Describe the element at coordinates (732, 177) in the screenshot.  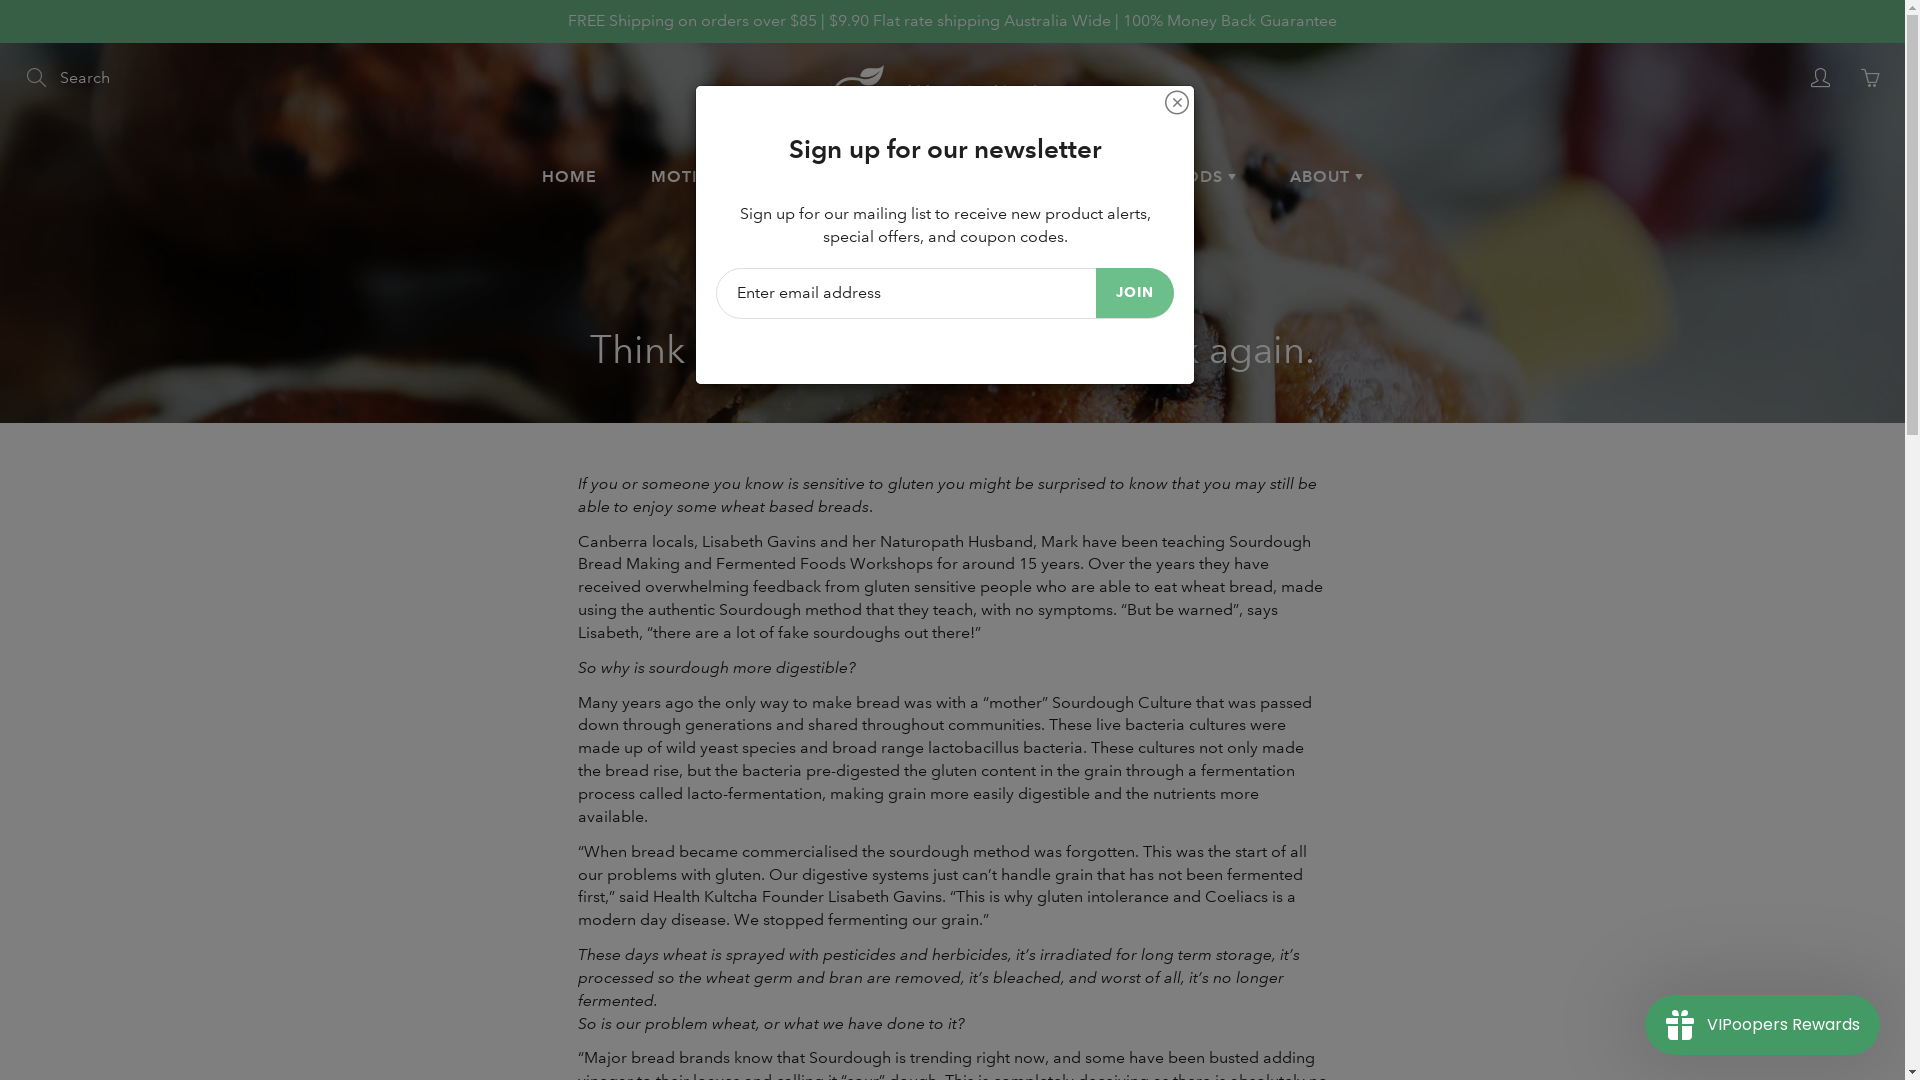
I see `MOTION POTION` at that location.